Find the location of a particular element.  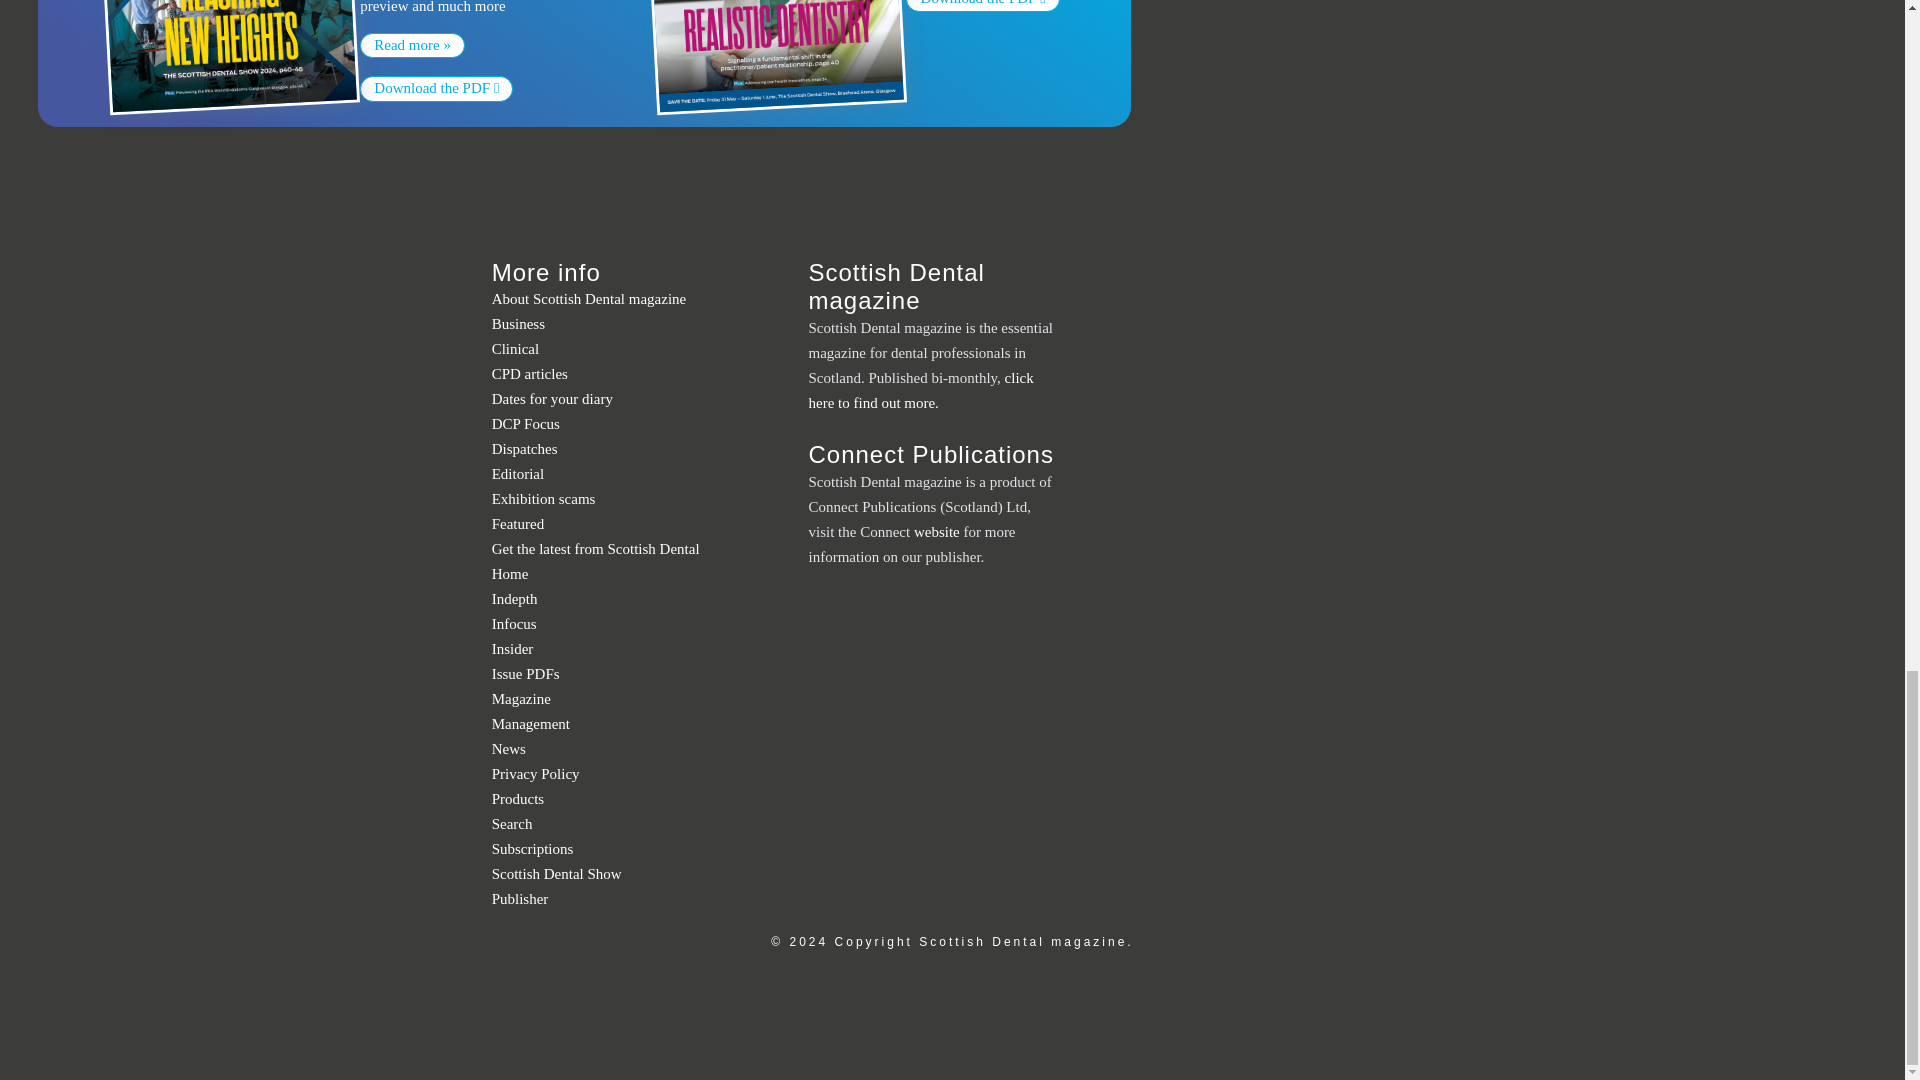

Visit the Connect website is located at coordinates (520, 899).